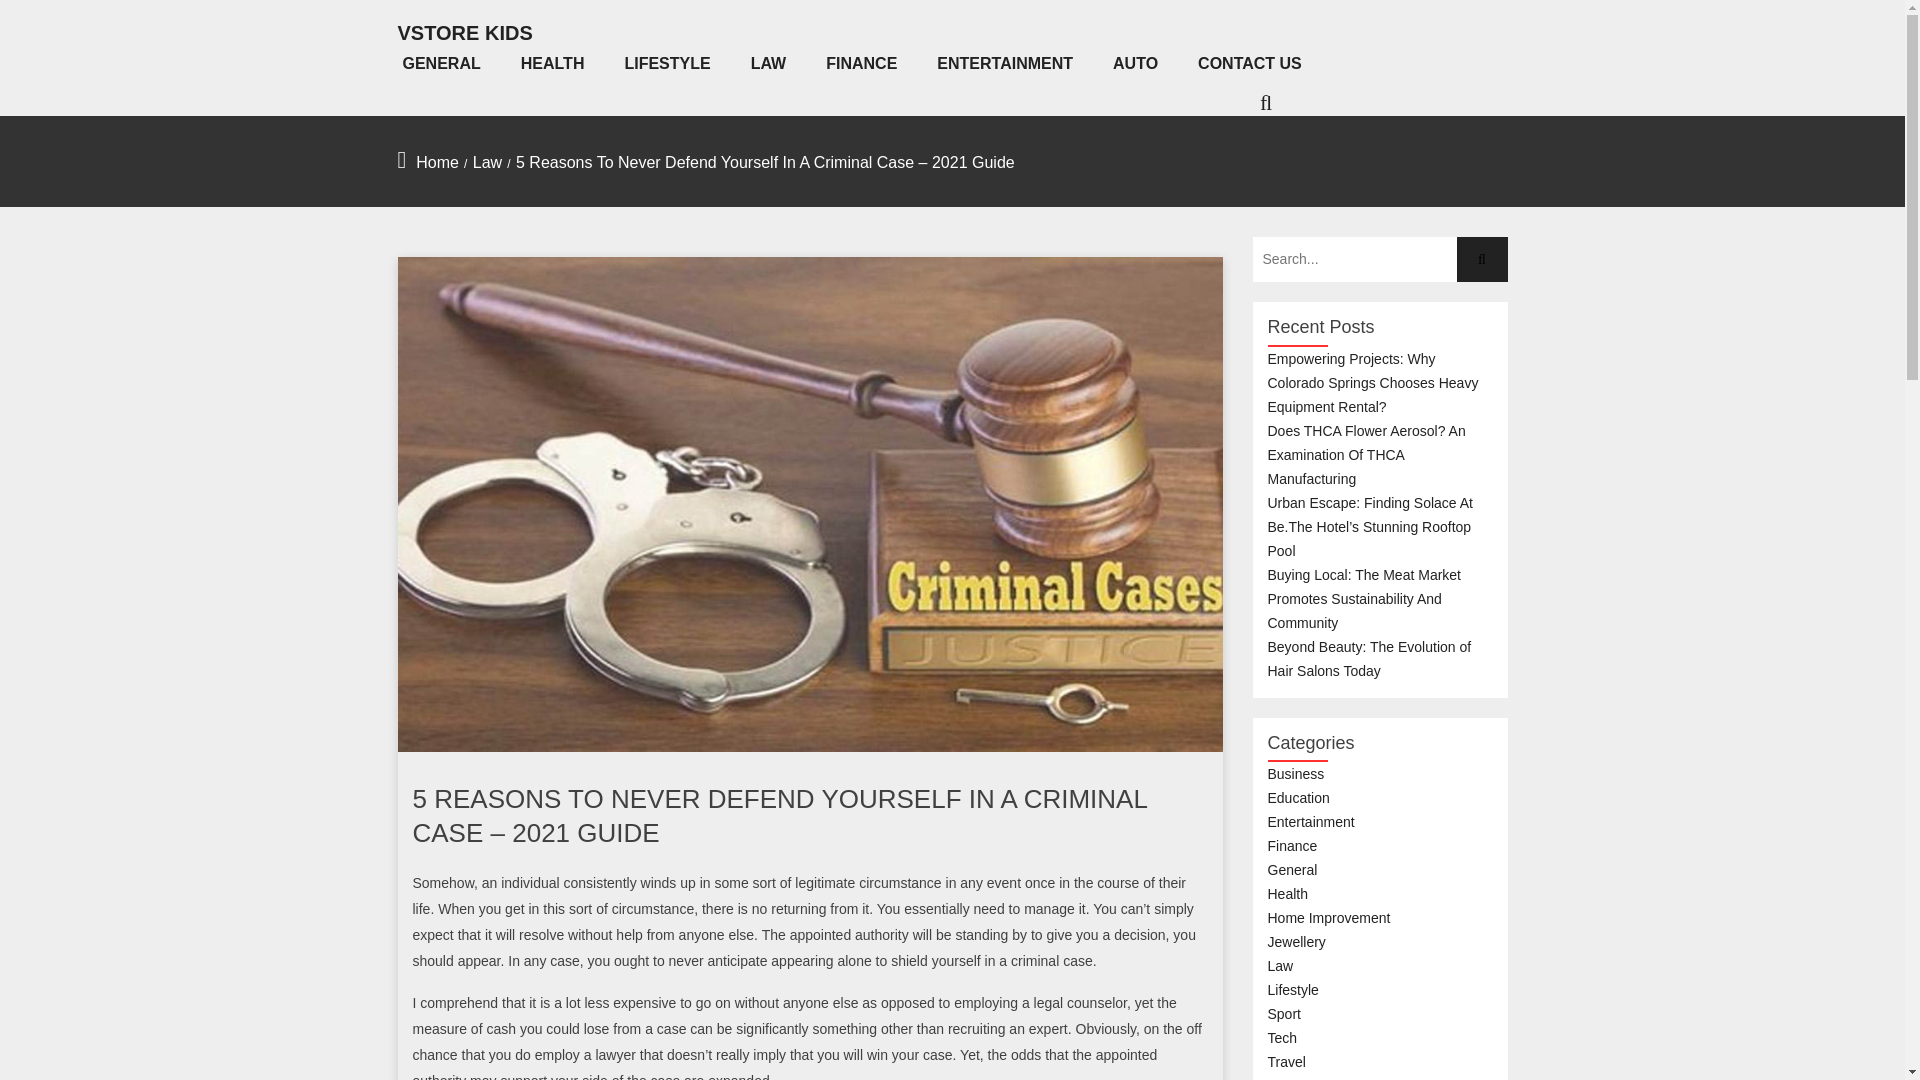 This screenshot has width=1920, height=1080. Describe the element at coordinates (860, 63) in the screenshot. I see `FINANCE` at that location.